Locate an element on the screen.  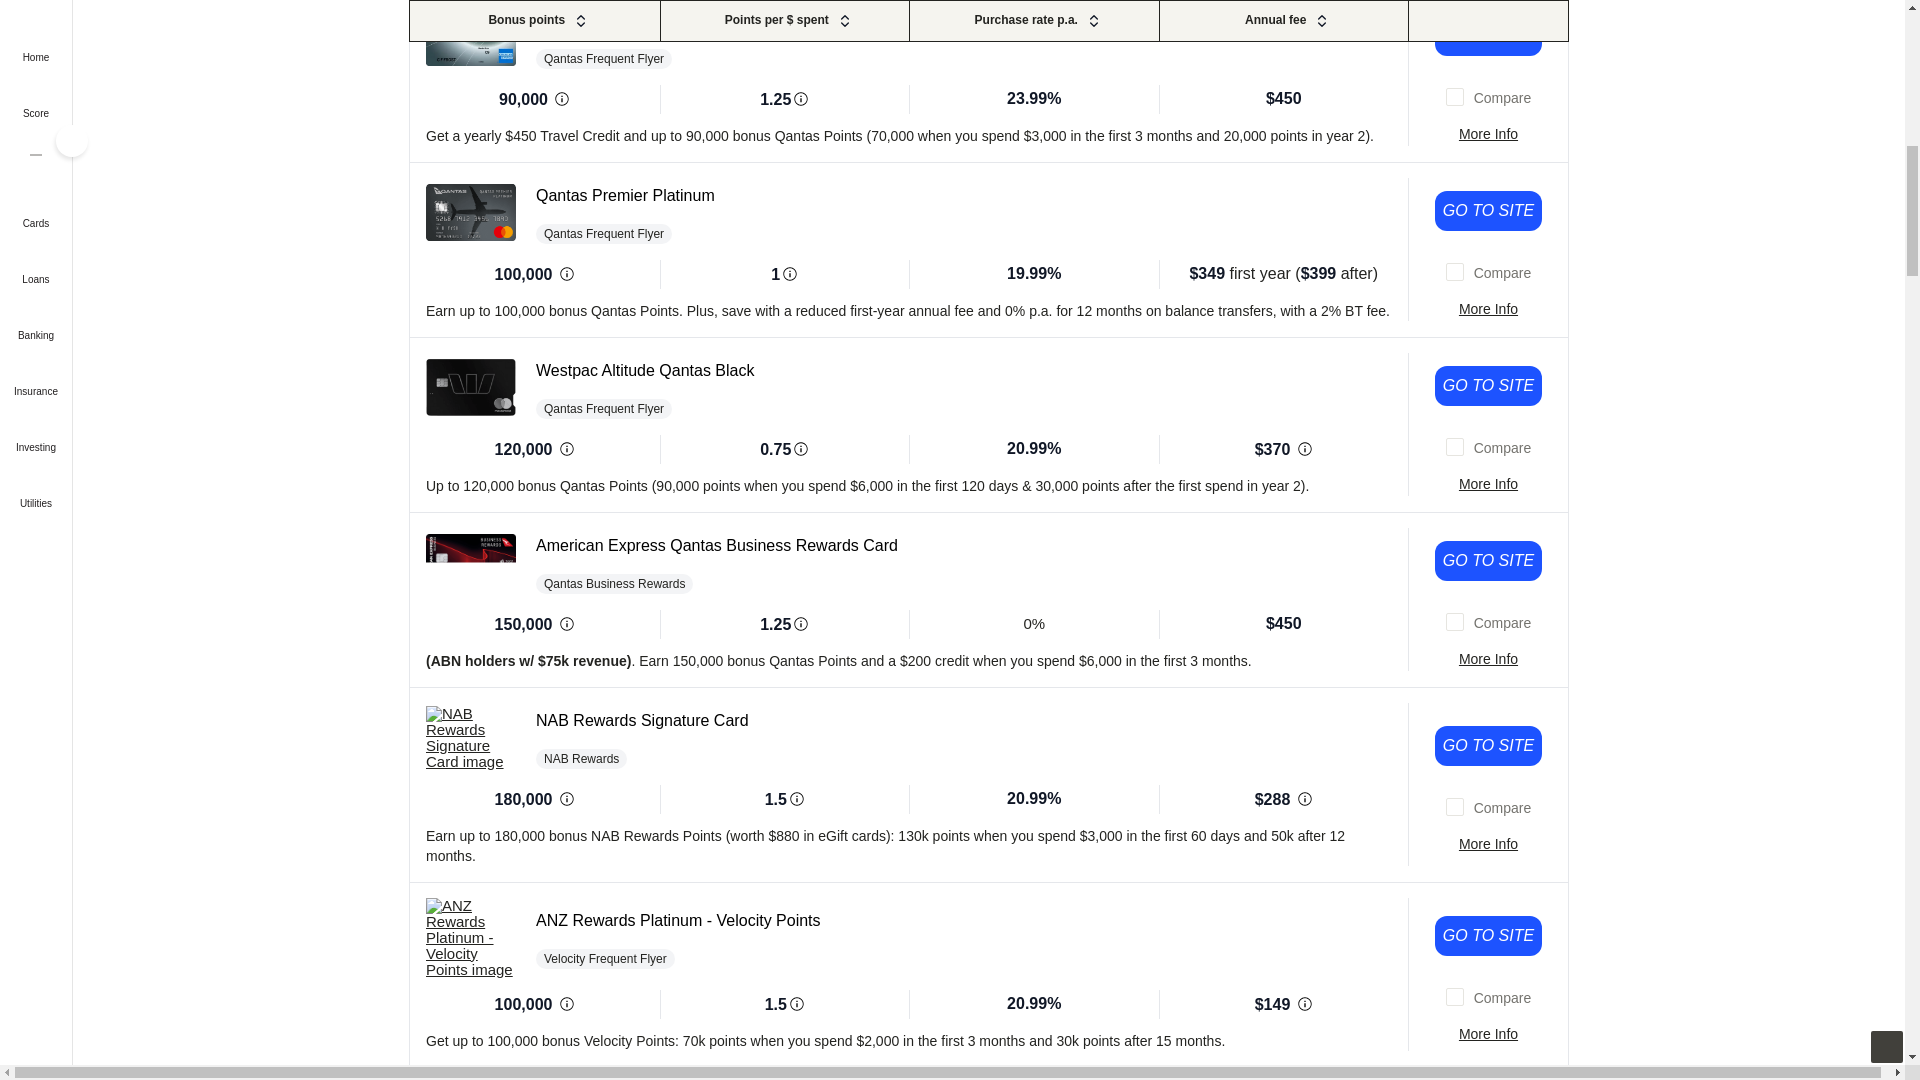
Apply Now For The Qantas Premier Platinum is located at coordinates (1488, 211).